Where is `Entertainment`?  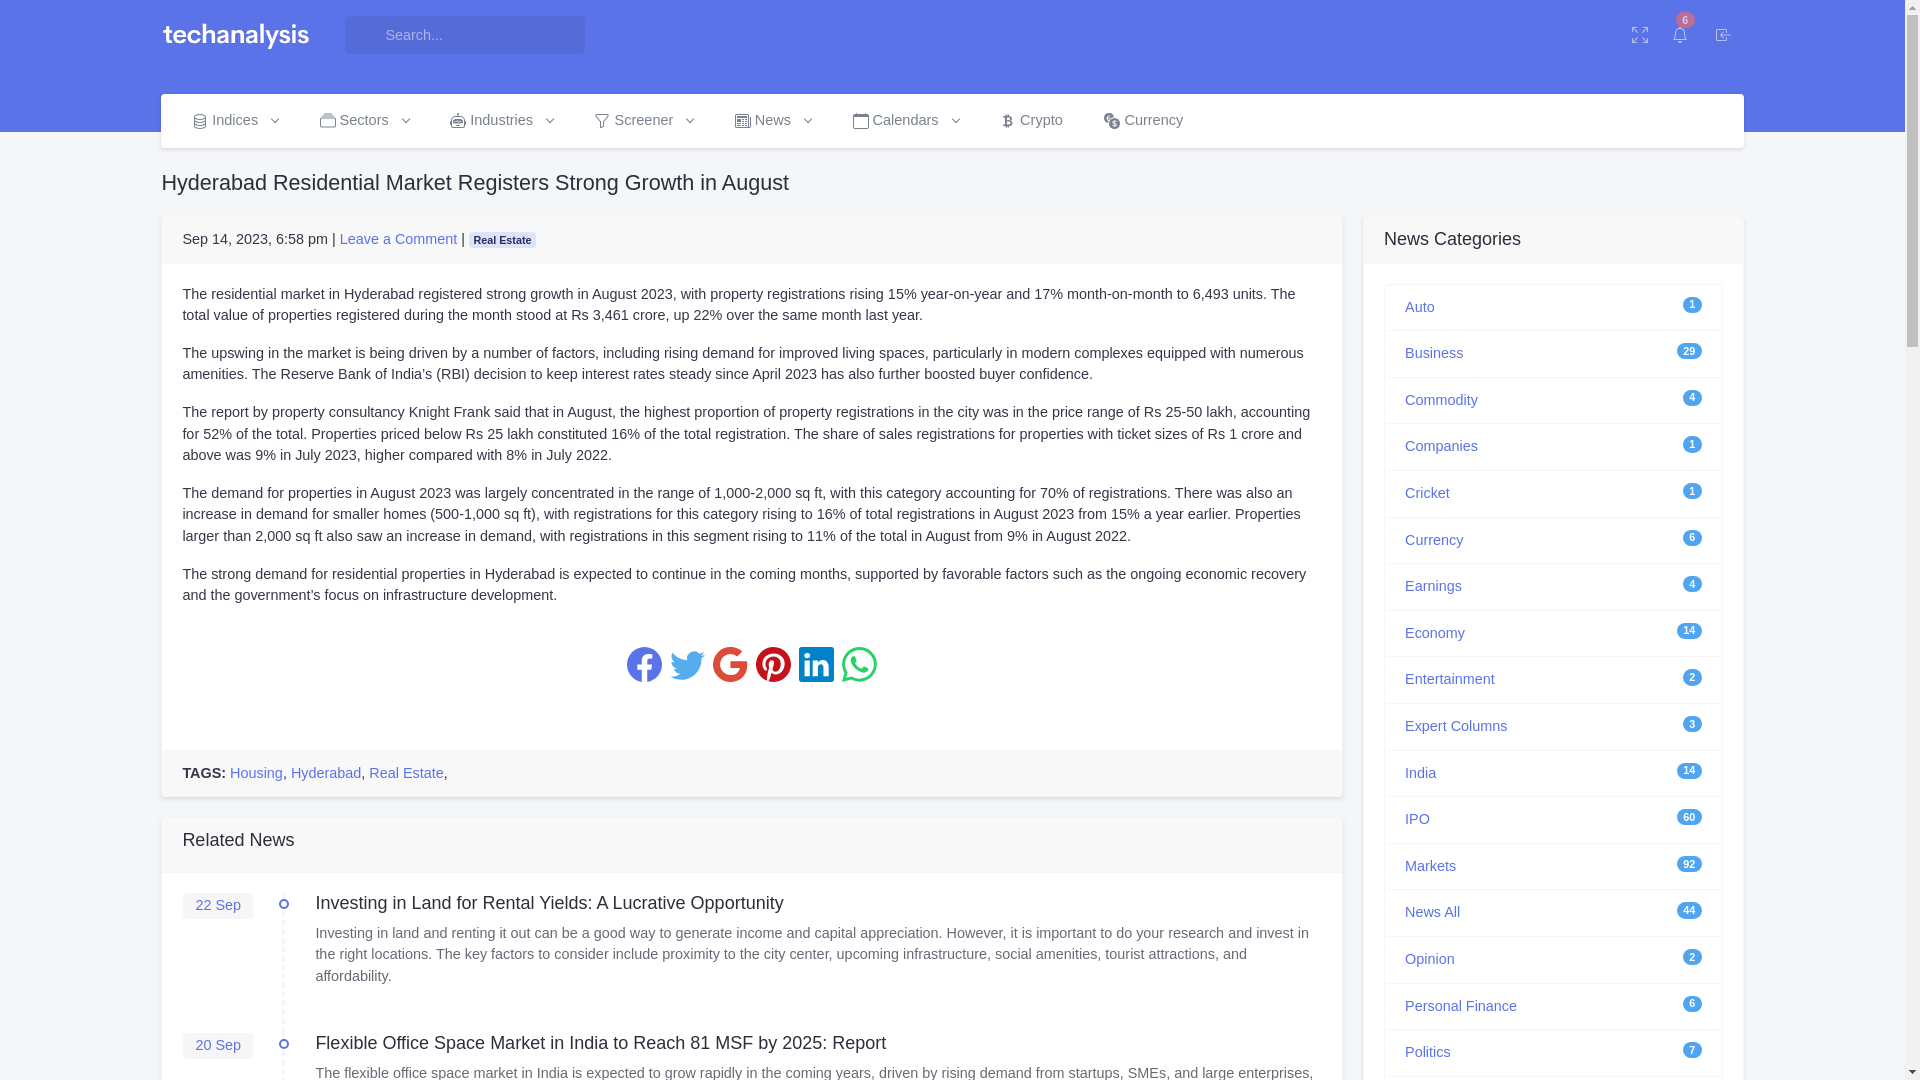
Entertainment is located at coordinates (1450, 678).